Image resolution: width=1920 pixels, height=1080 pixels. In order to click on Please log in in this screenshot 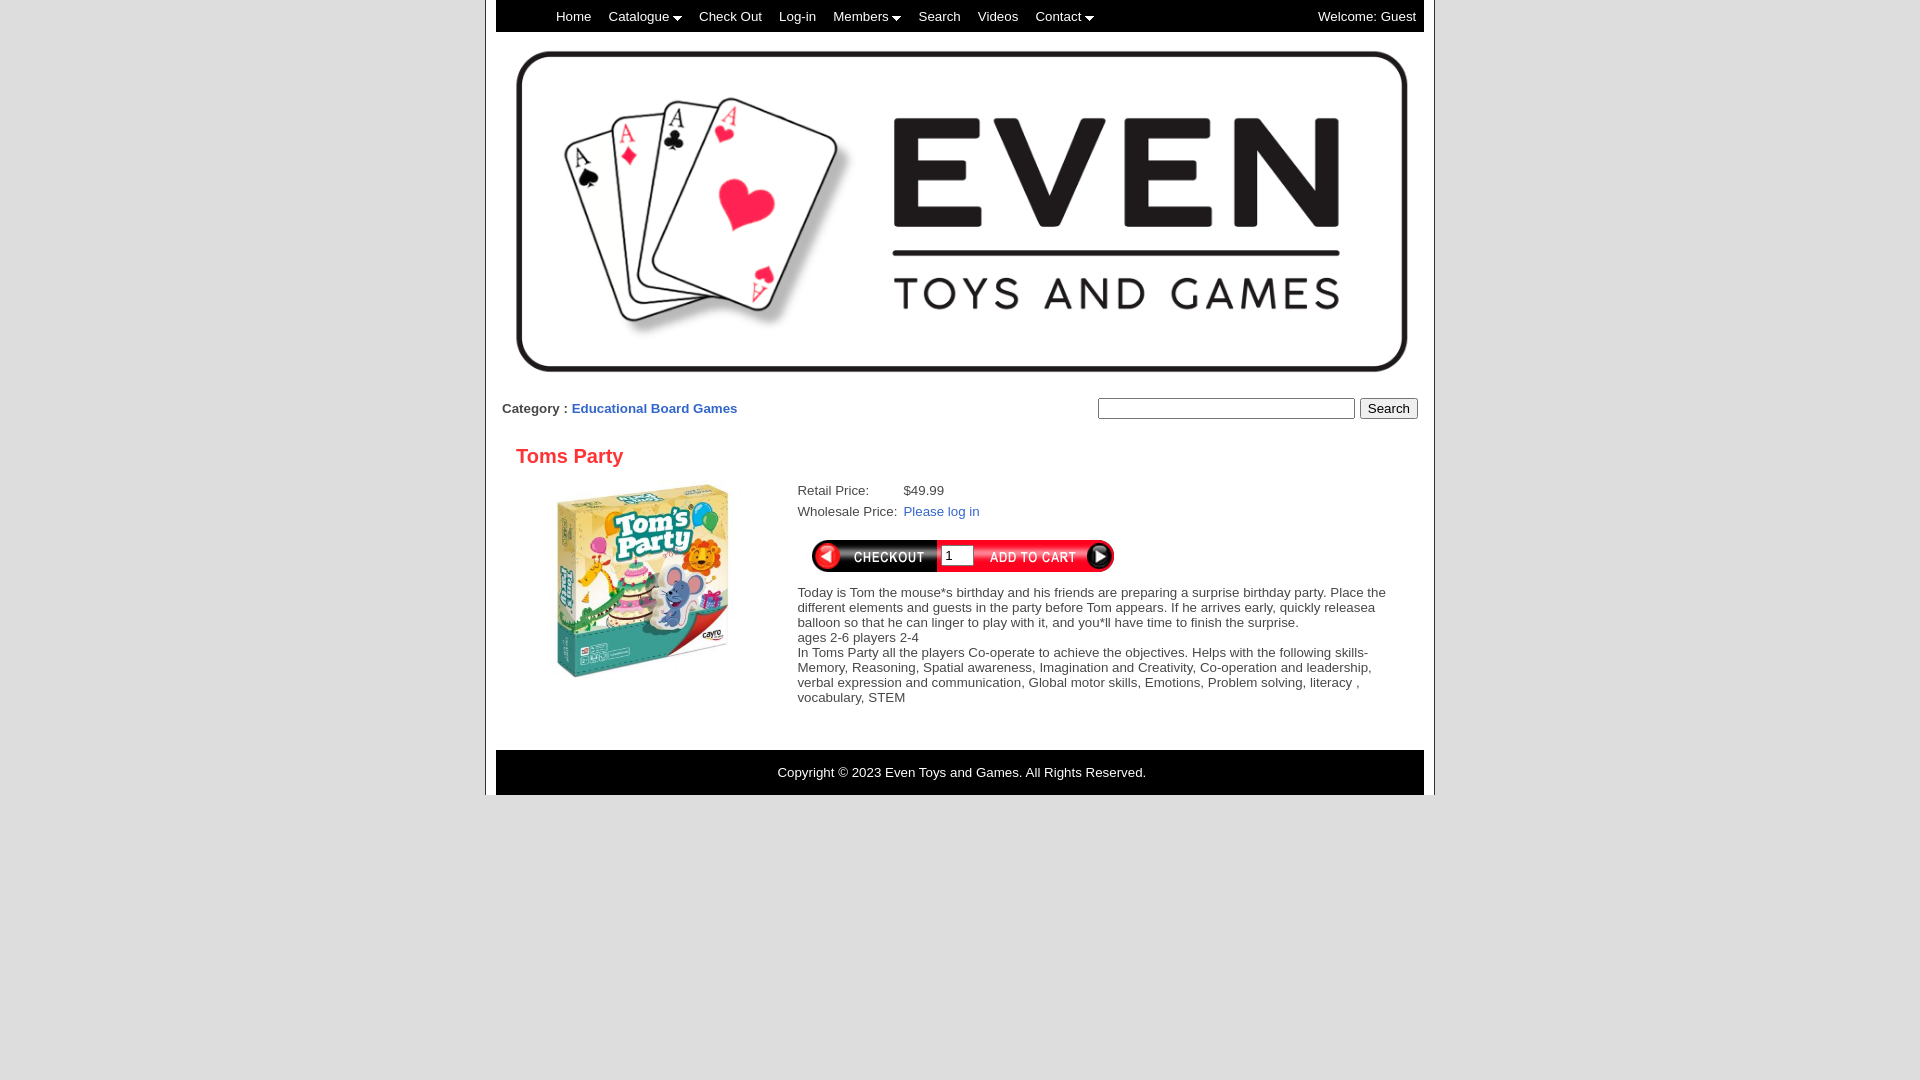, I will do `click(941, 512)`.